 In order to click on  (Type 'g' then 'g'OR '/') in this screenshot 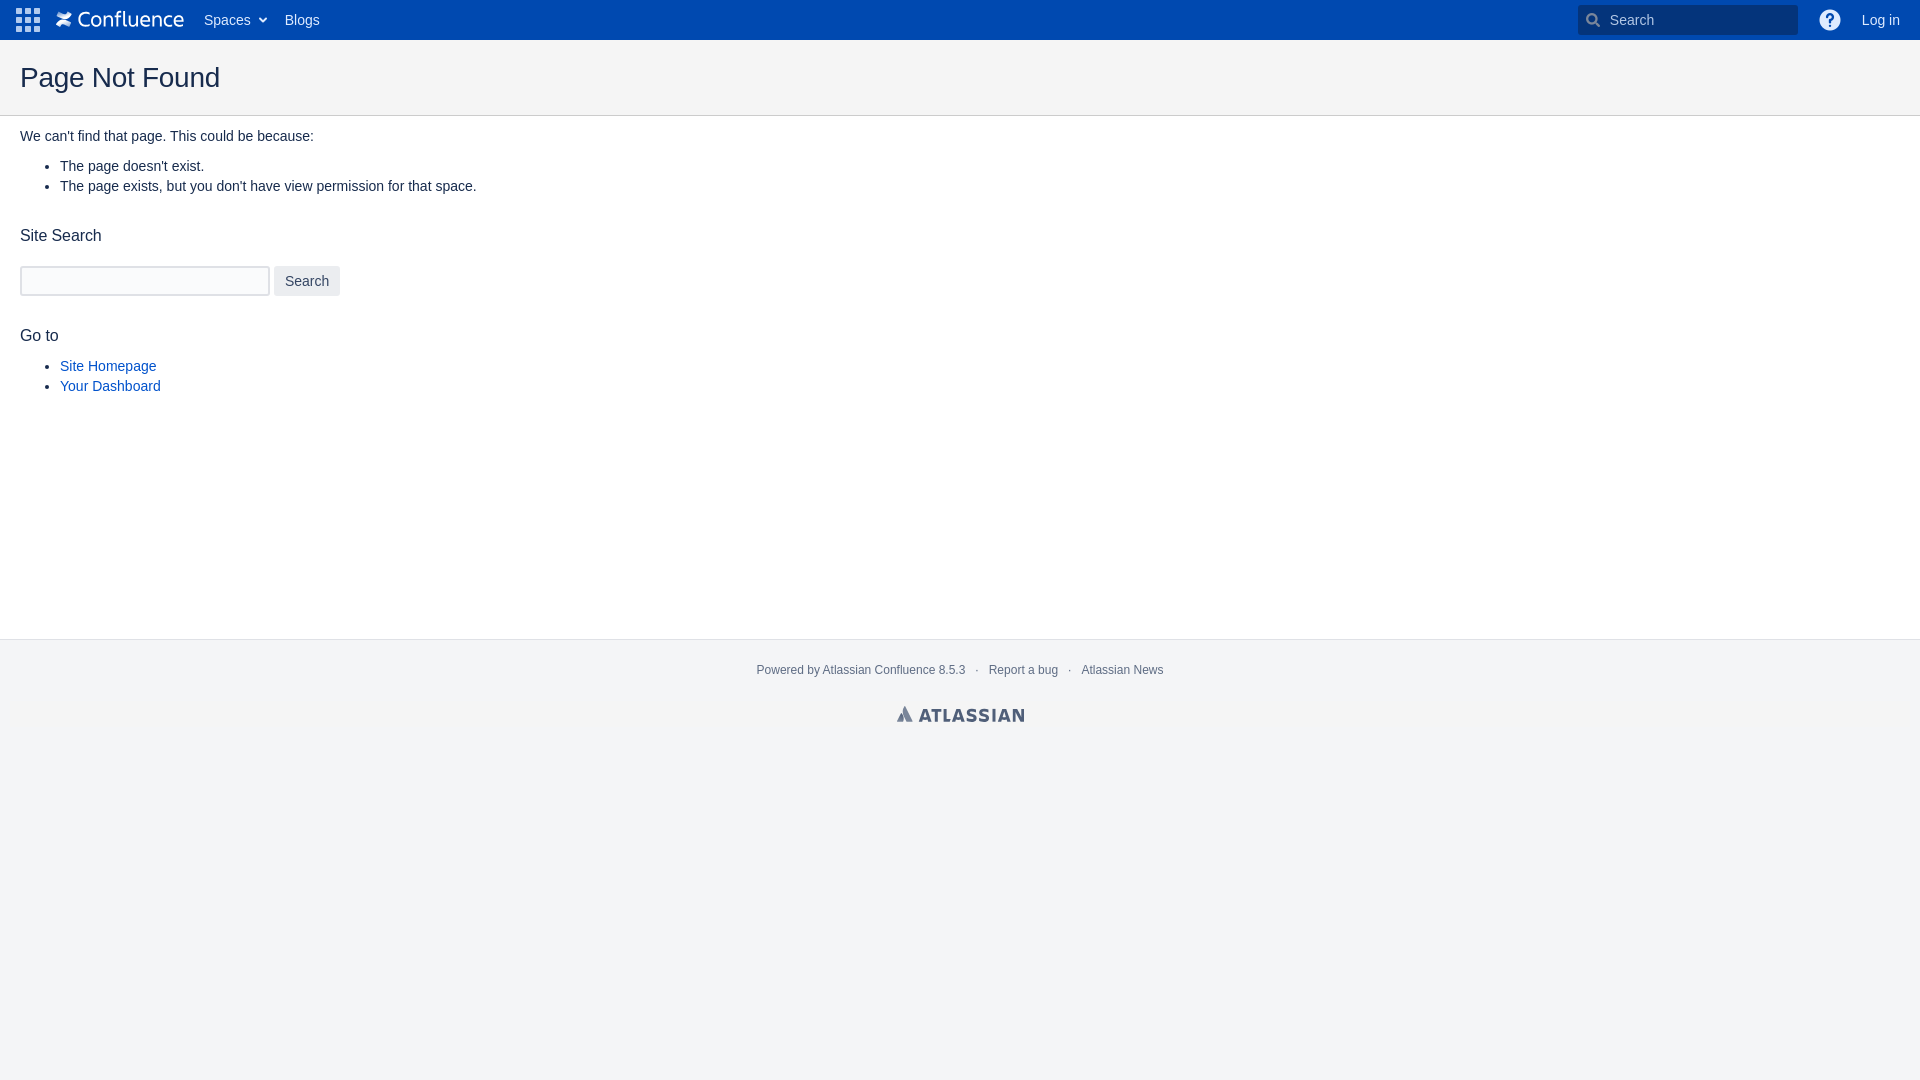, I will do `click(1688, 20)`.